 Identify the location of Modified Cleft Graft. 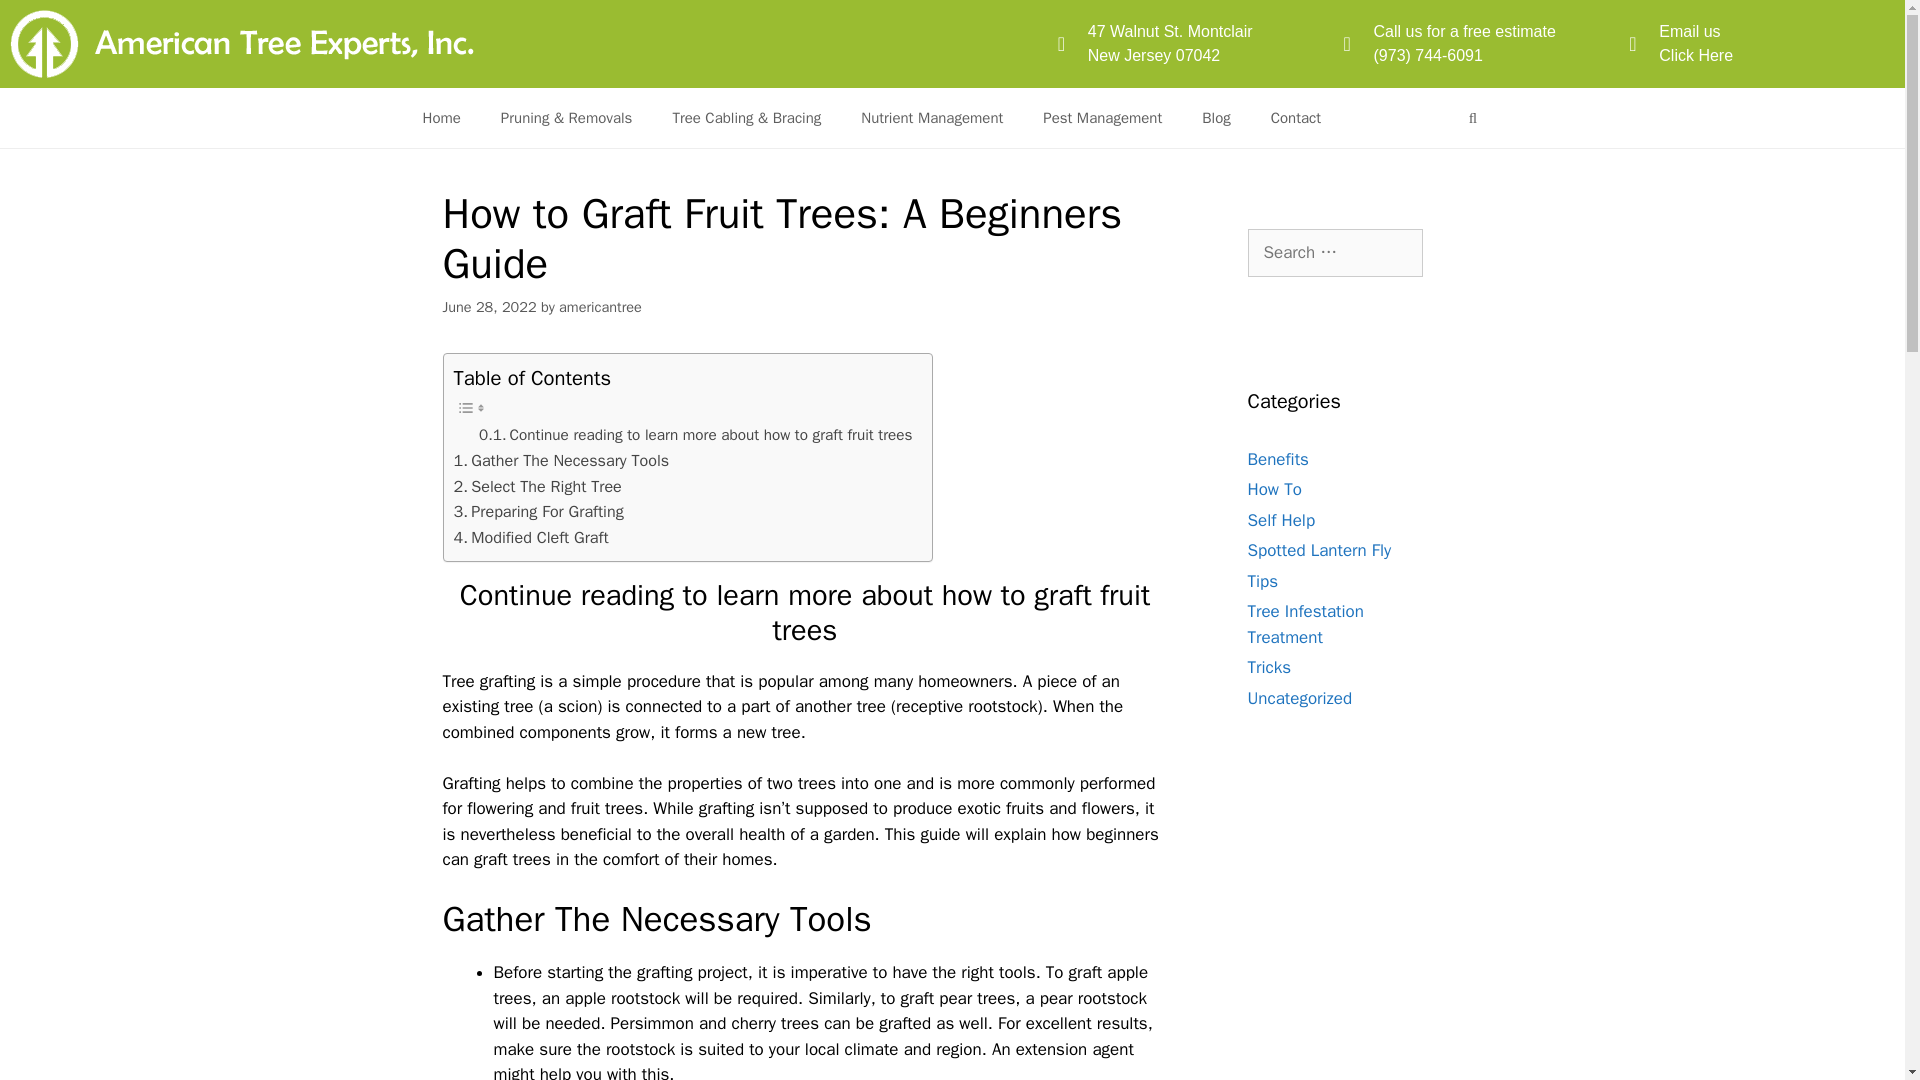
(1762, 44).